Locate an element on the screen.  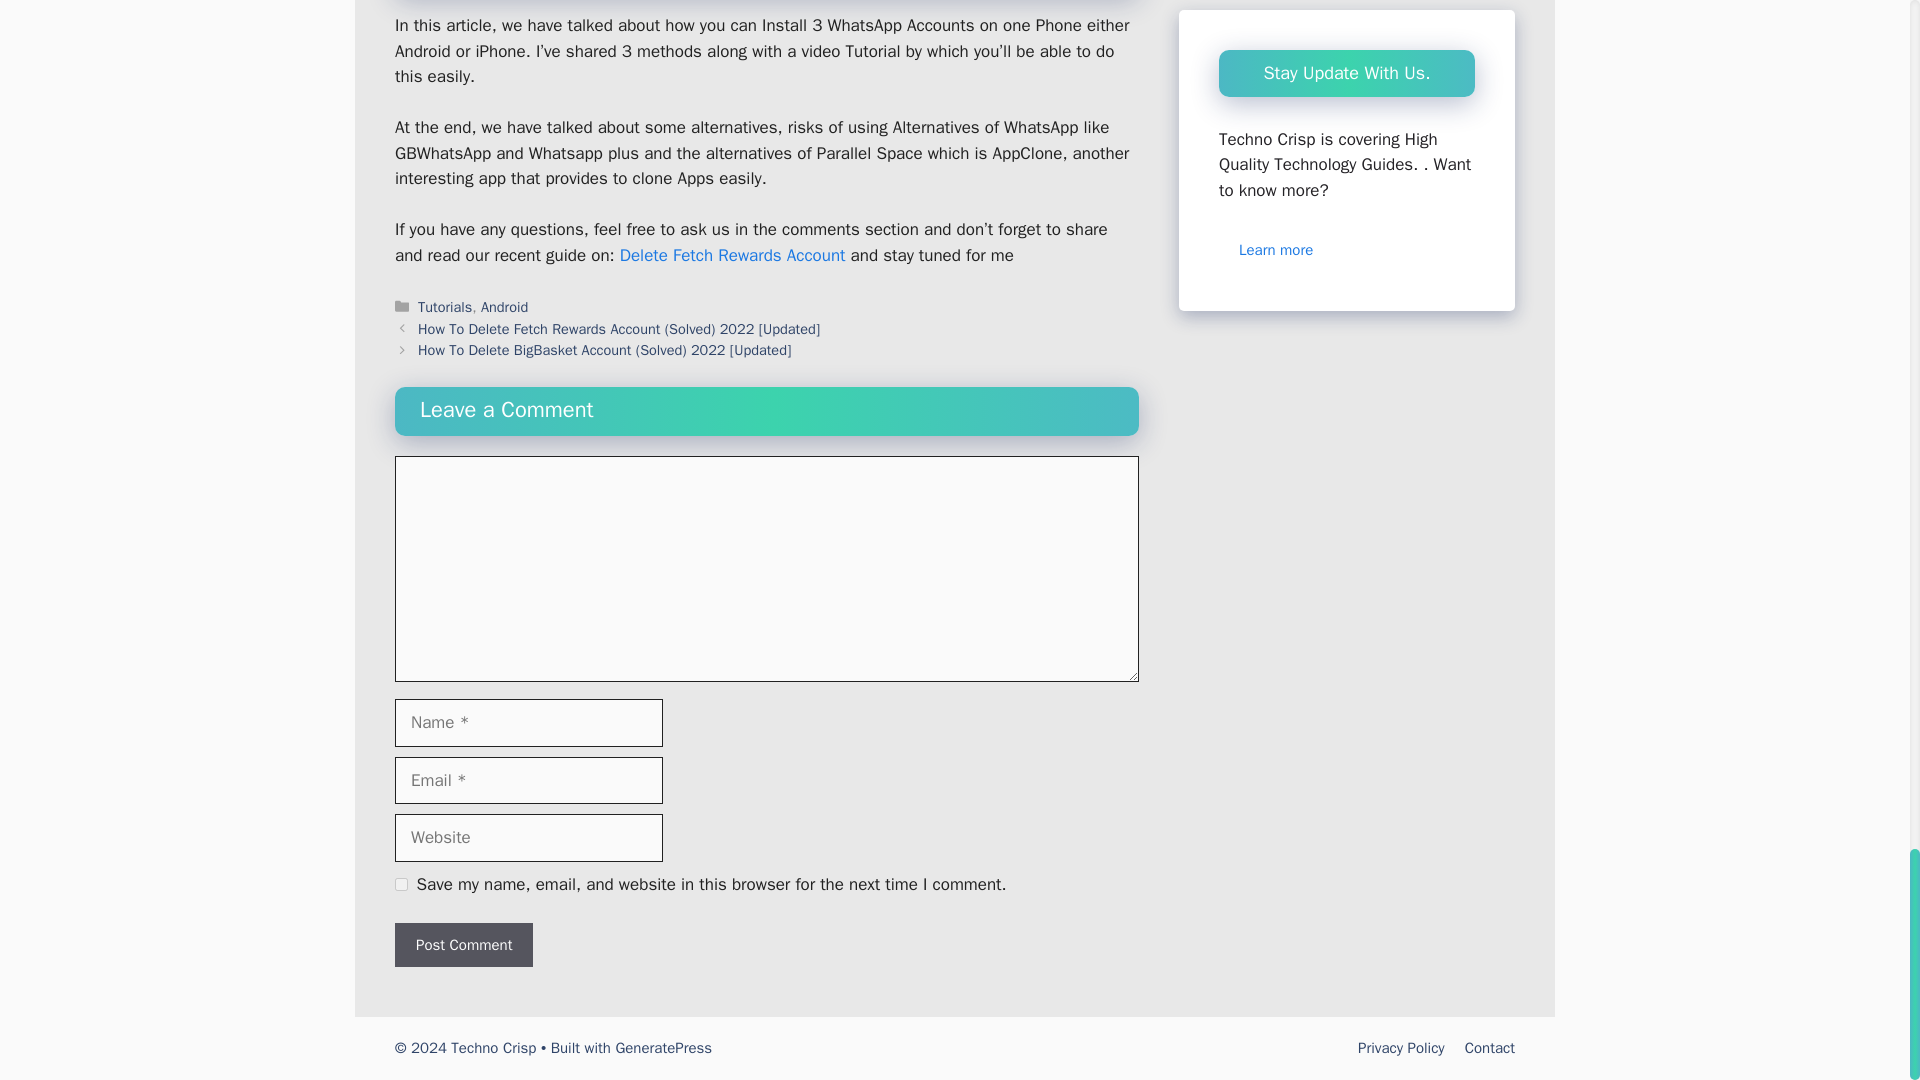
Post Comment is located at coordinates (464, 945).